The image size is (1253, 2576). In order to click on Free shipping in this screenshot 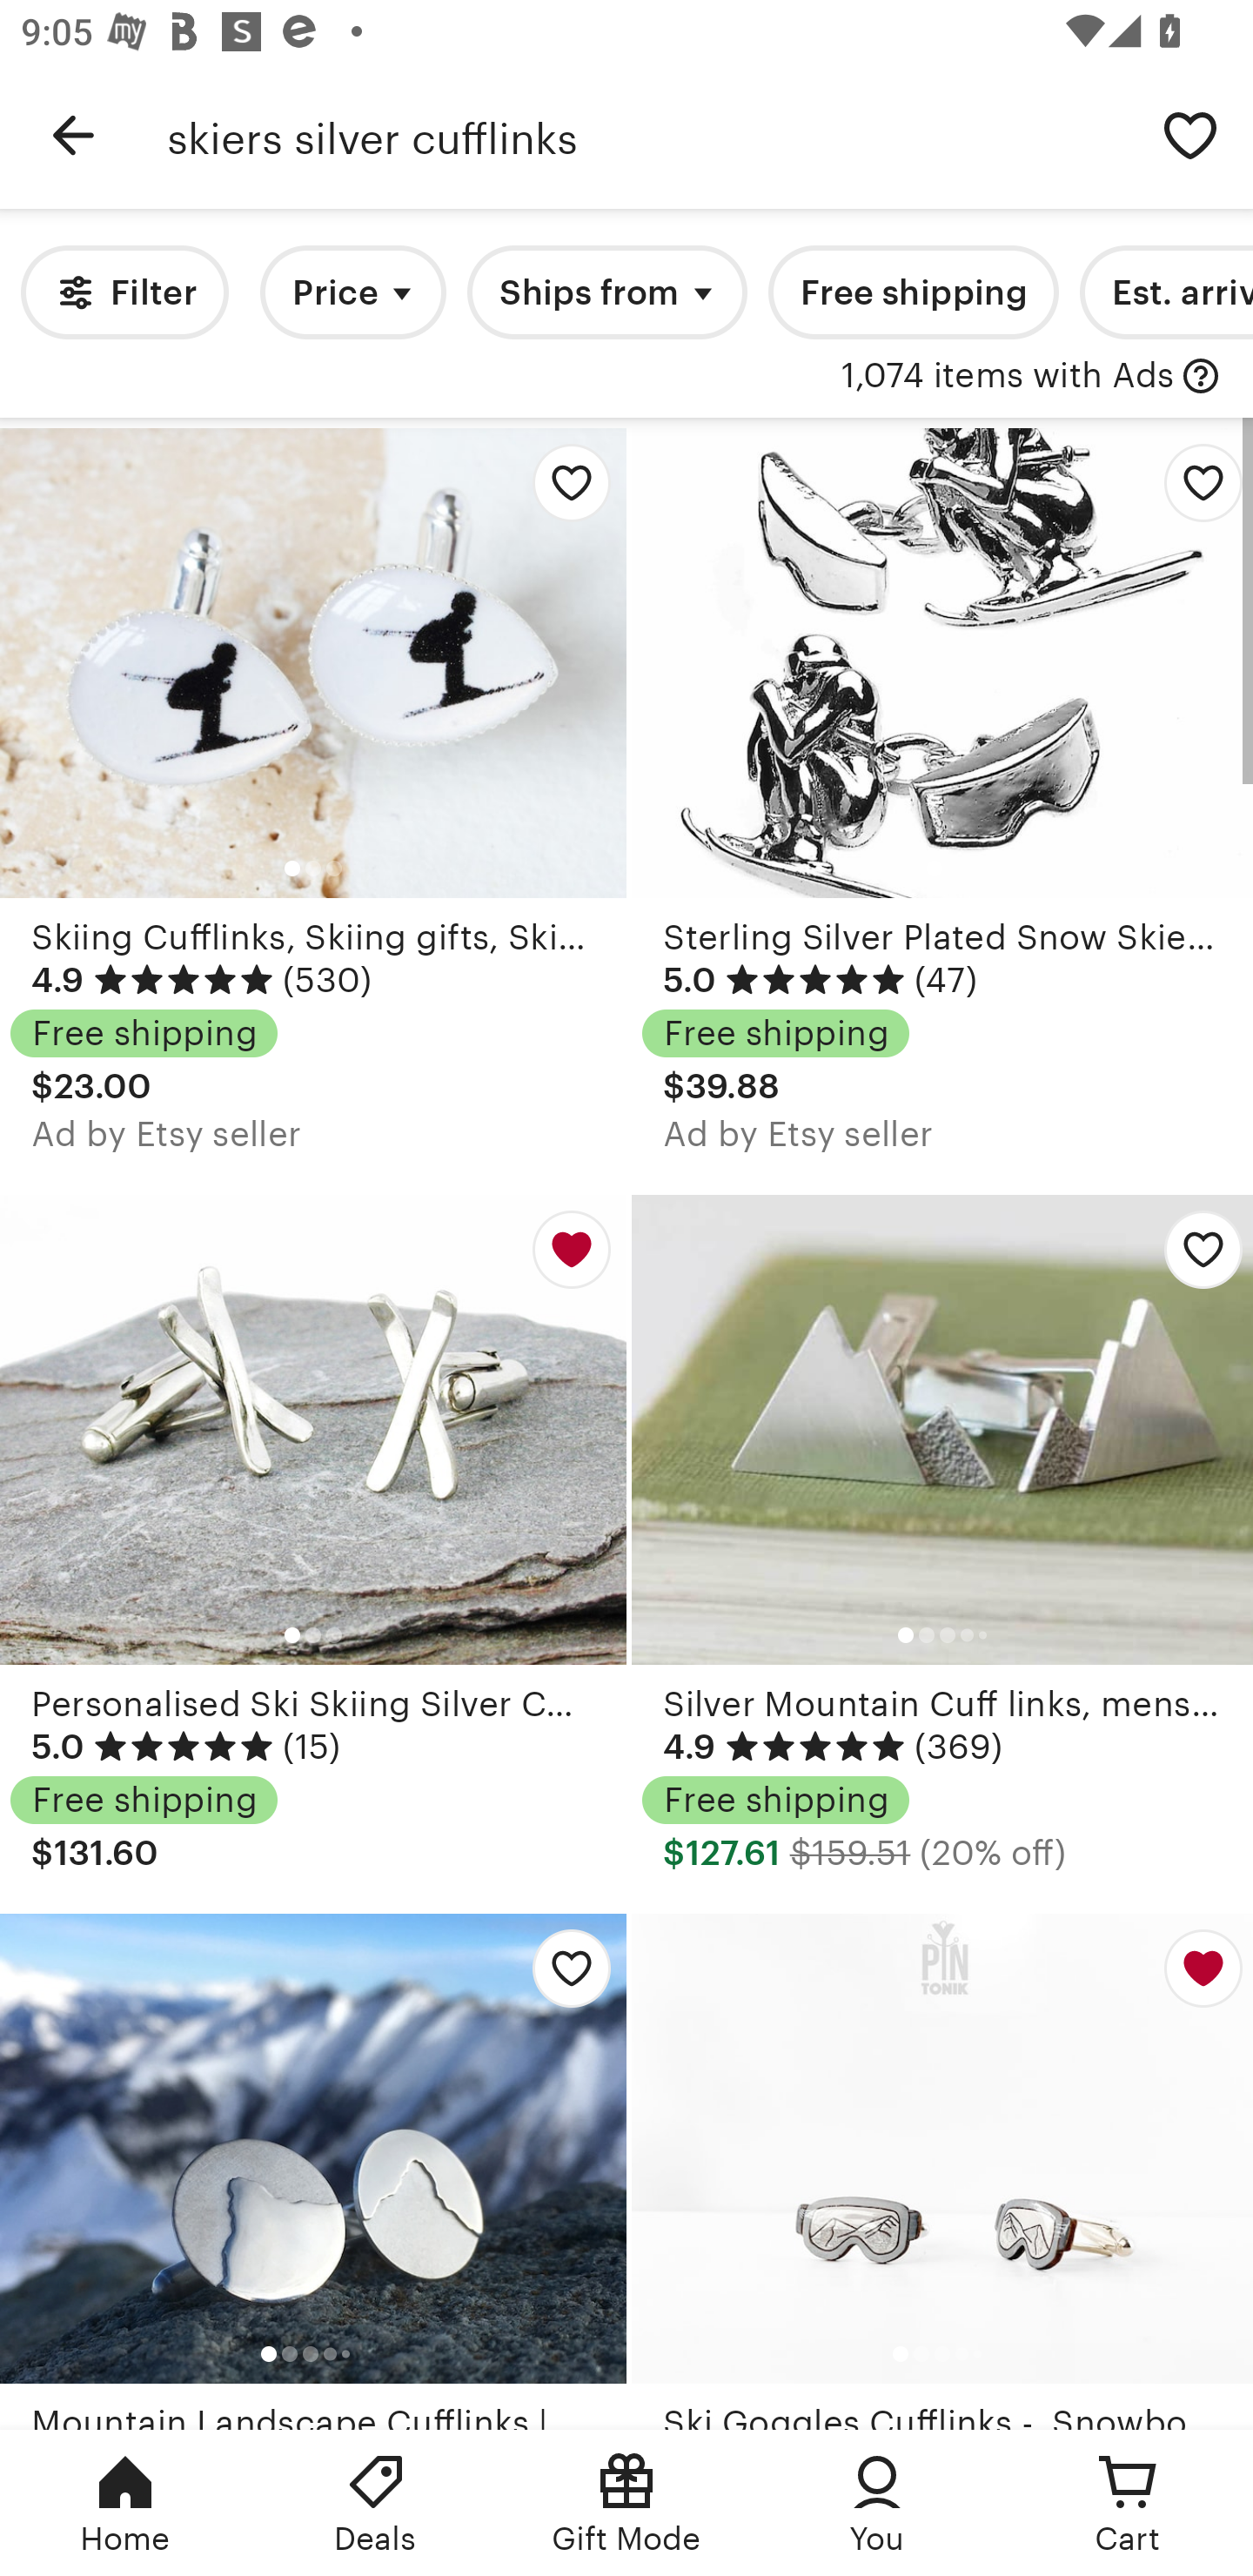, I will do `click(913, 292)`.